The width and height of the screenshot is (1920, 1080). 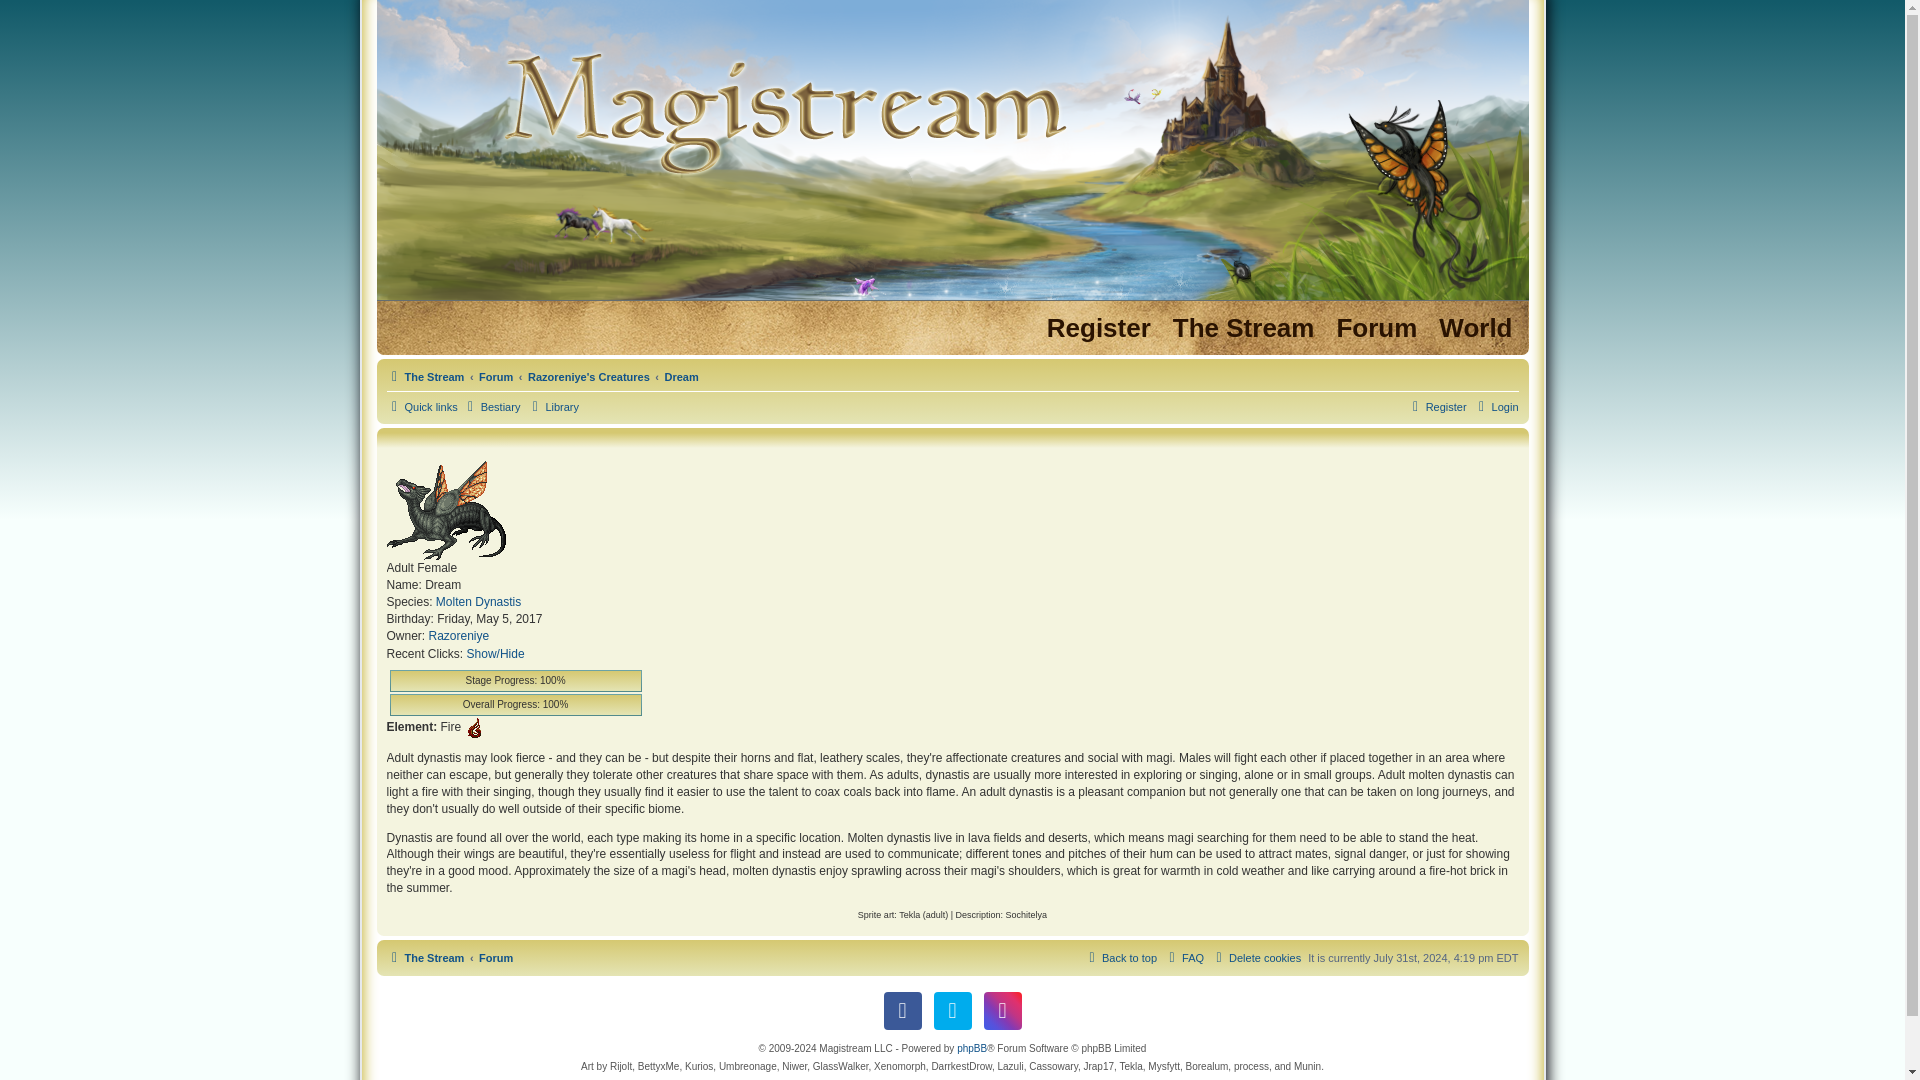 What do you see at coordinates (495, 376) in the screenshot?
I see `Forum` at bounding box center [495, 376].